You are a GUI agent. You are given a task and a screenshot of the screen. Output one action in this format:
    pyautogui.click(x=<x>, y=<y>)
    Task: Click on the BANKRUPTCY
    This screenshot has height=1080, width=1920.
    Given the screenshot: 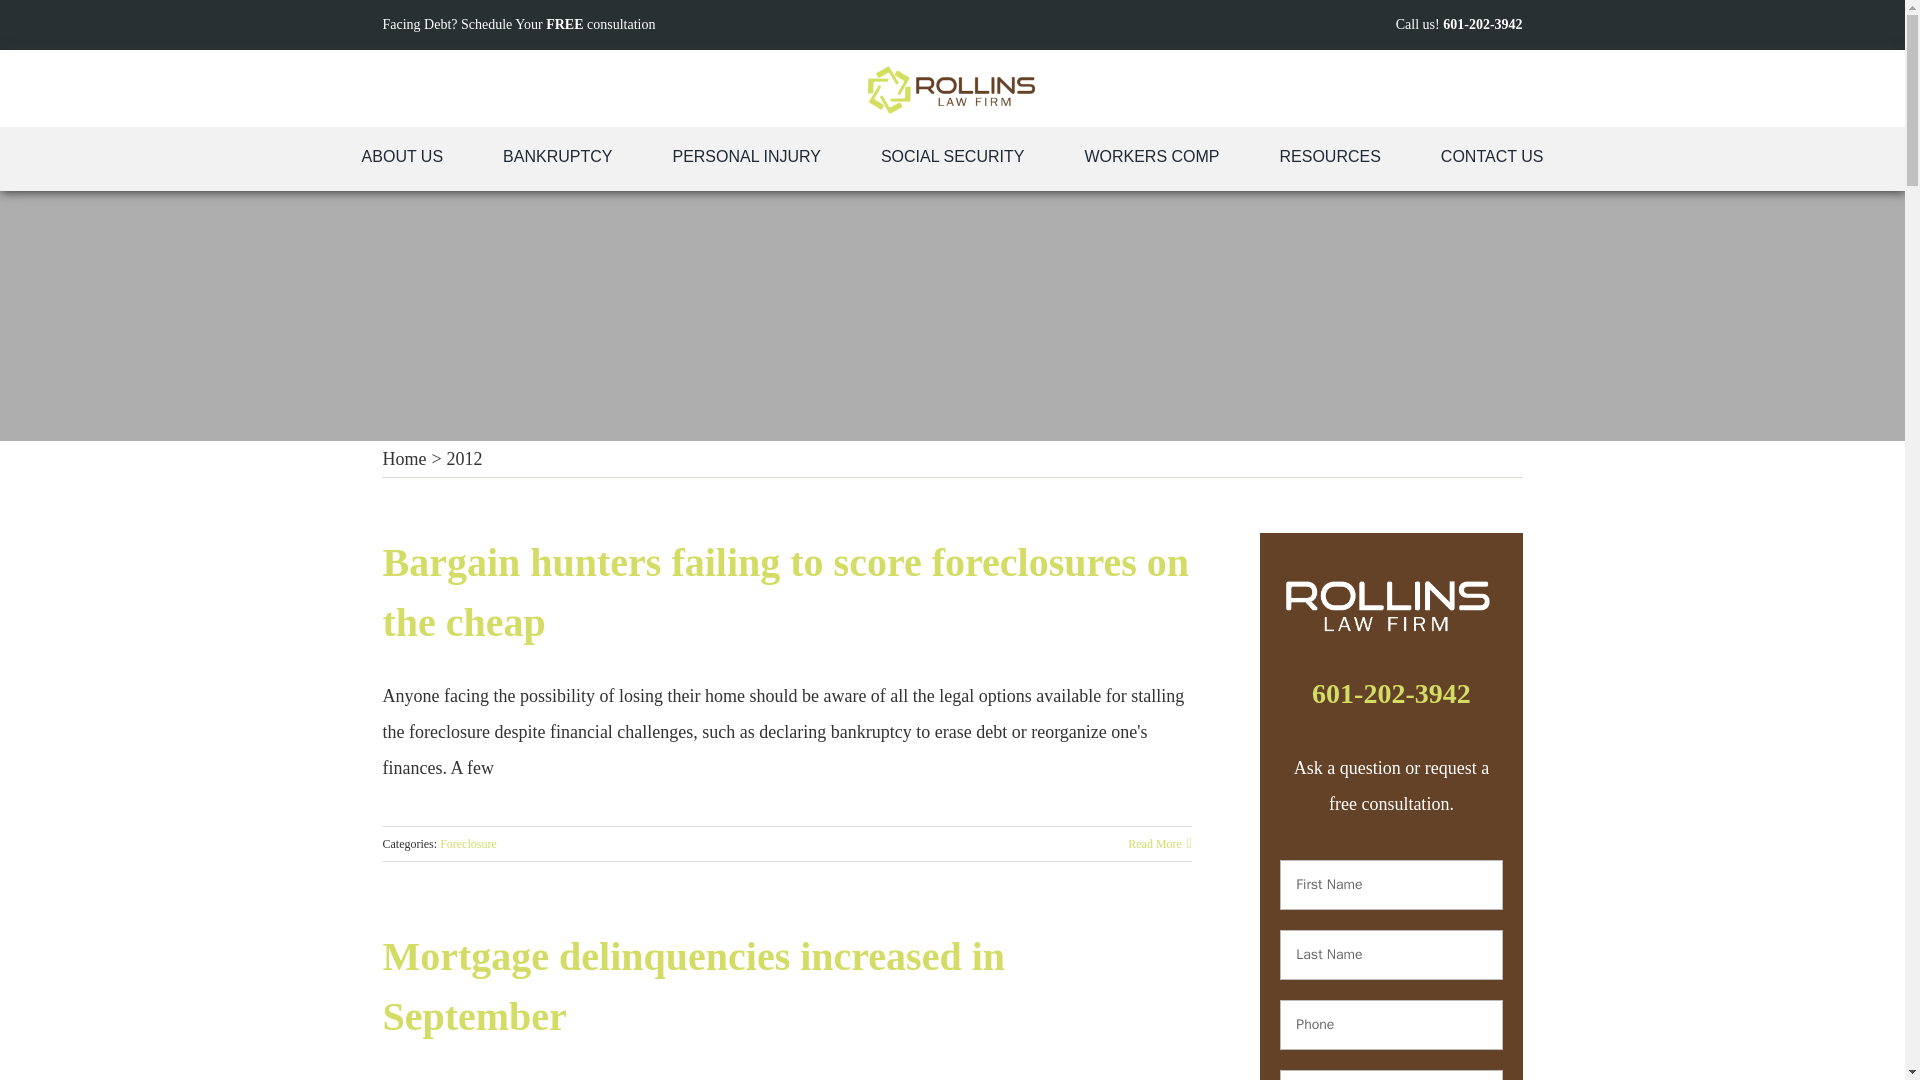 What is the action you would take?
    pyautogui.click(x=556, y=159)
    